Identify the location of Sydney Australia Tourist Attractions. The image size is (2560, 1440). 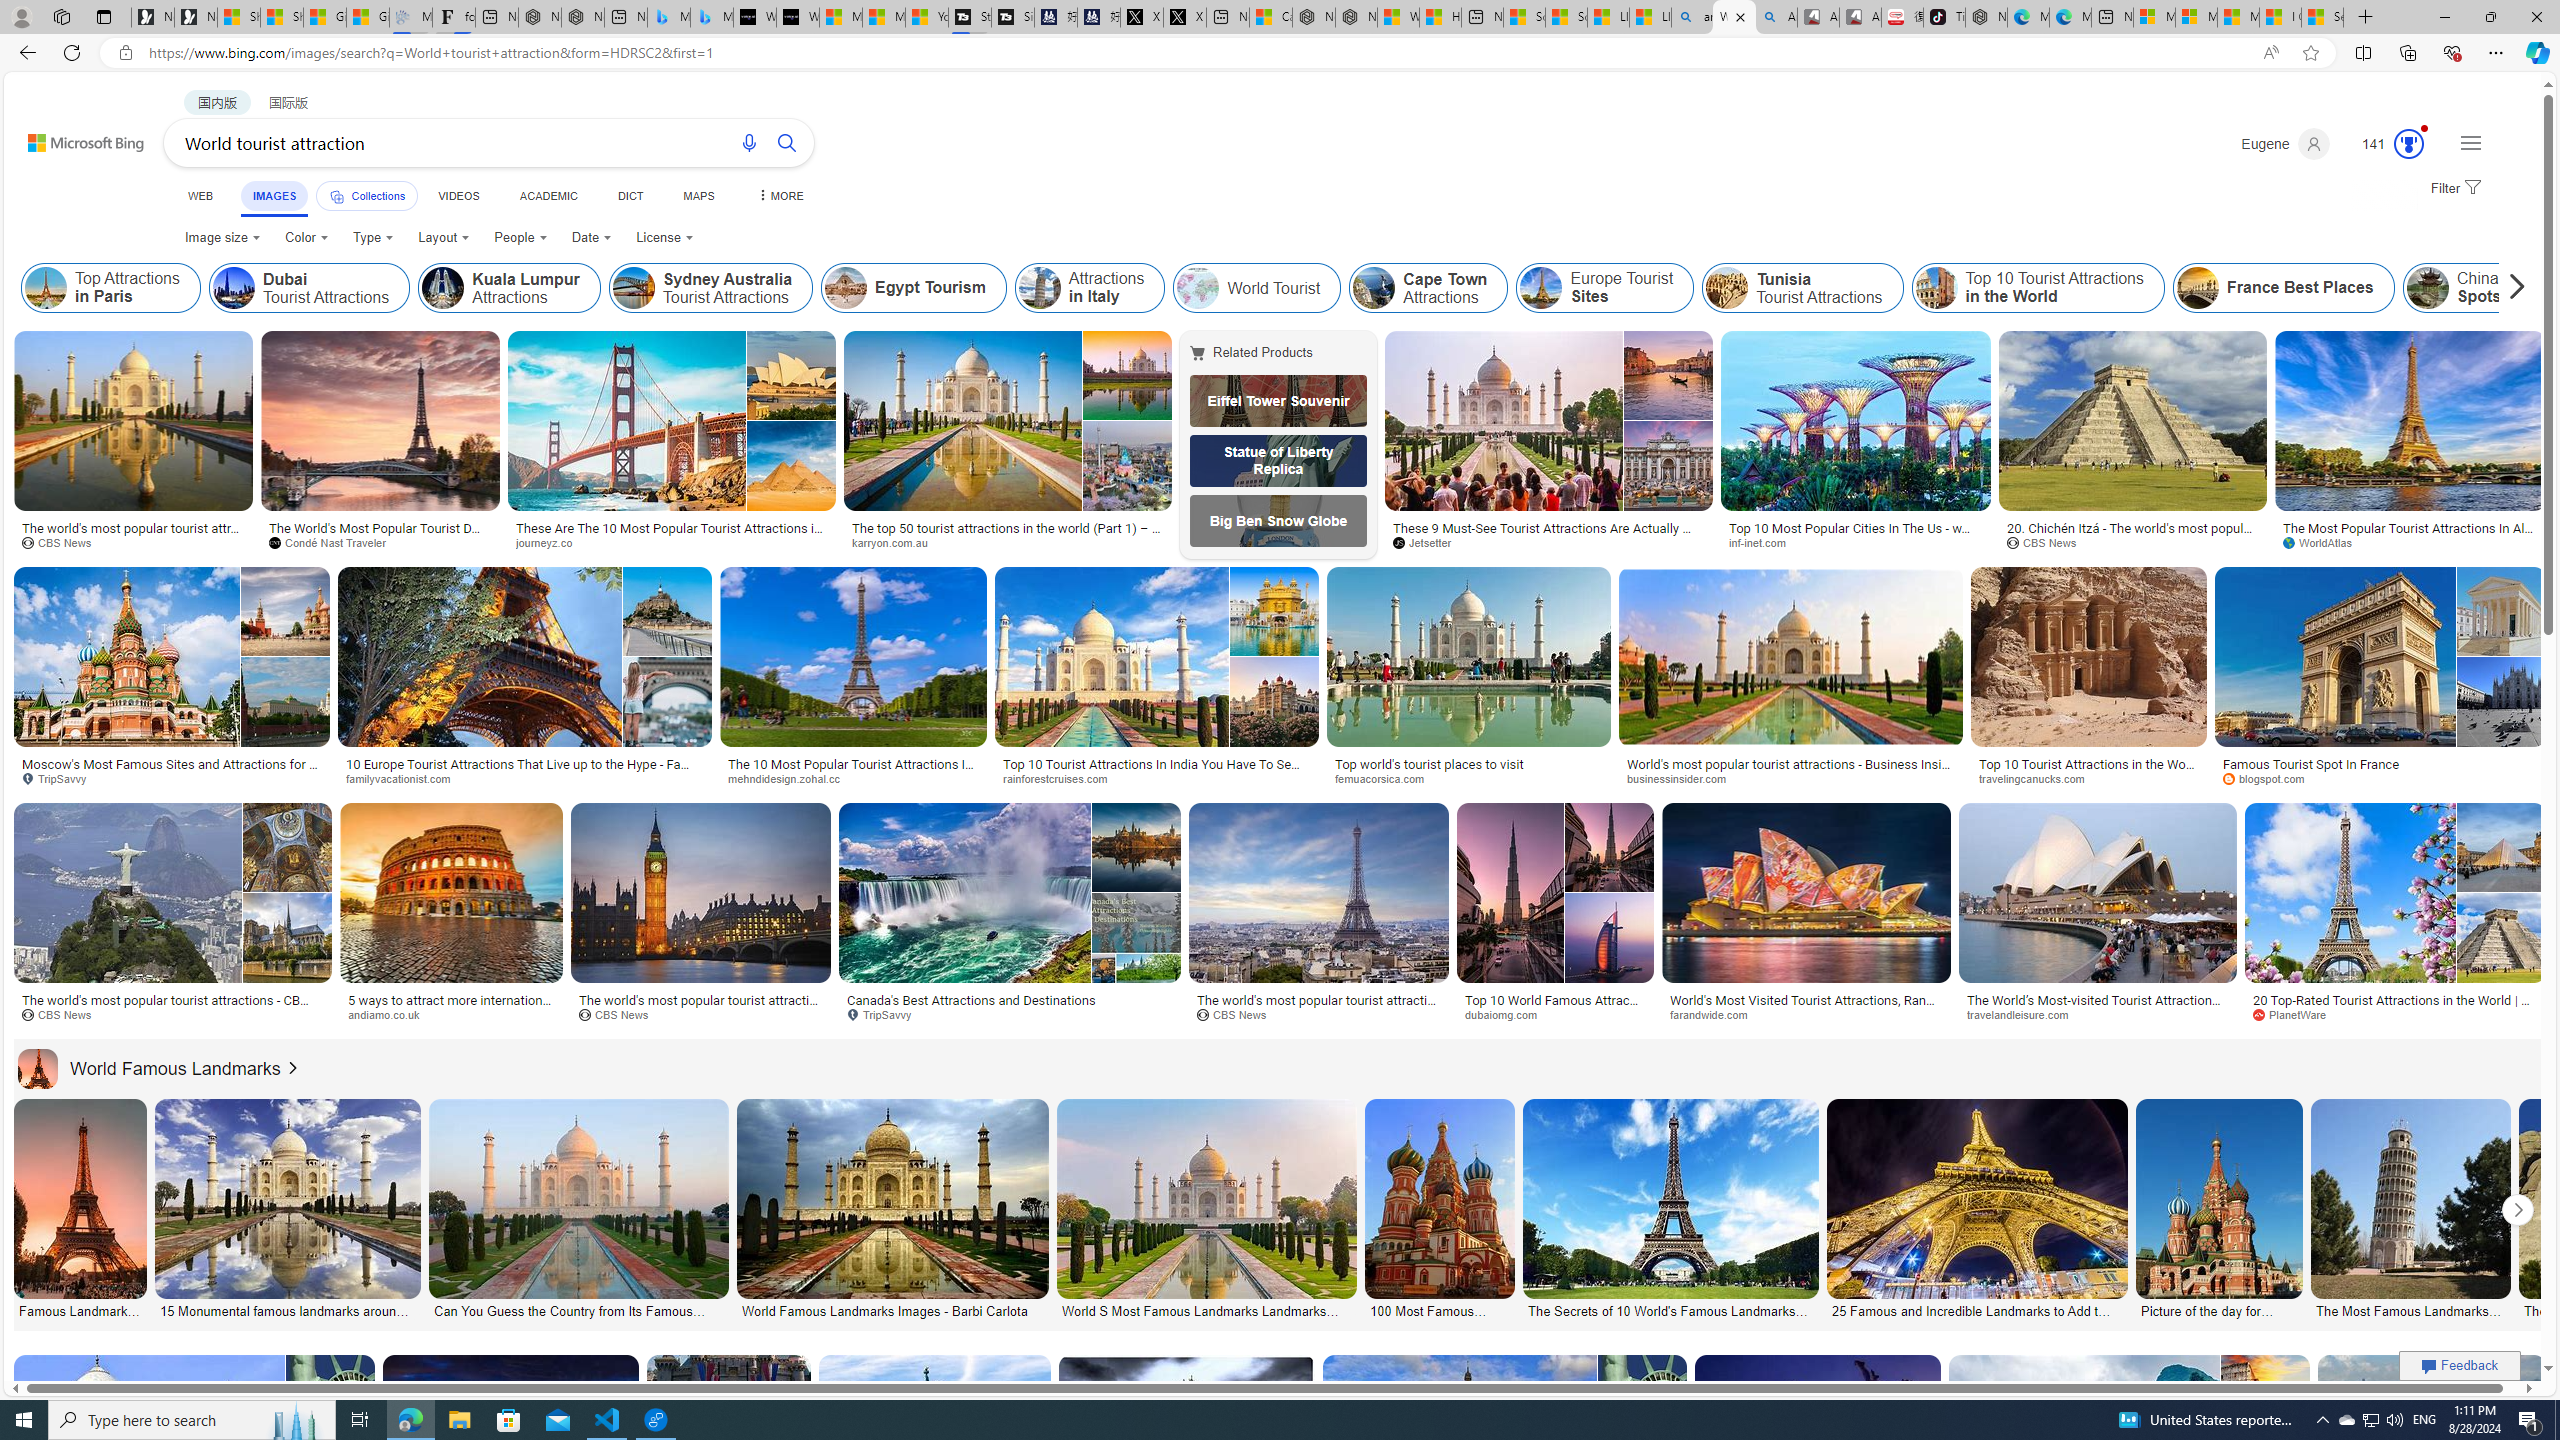
(633, 288).